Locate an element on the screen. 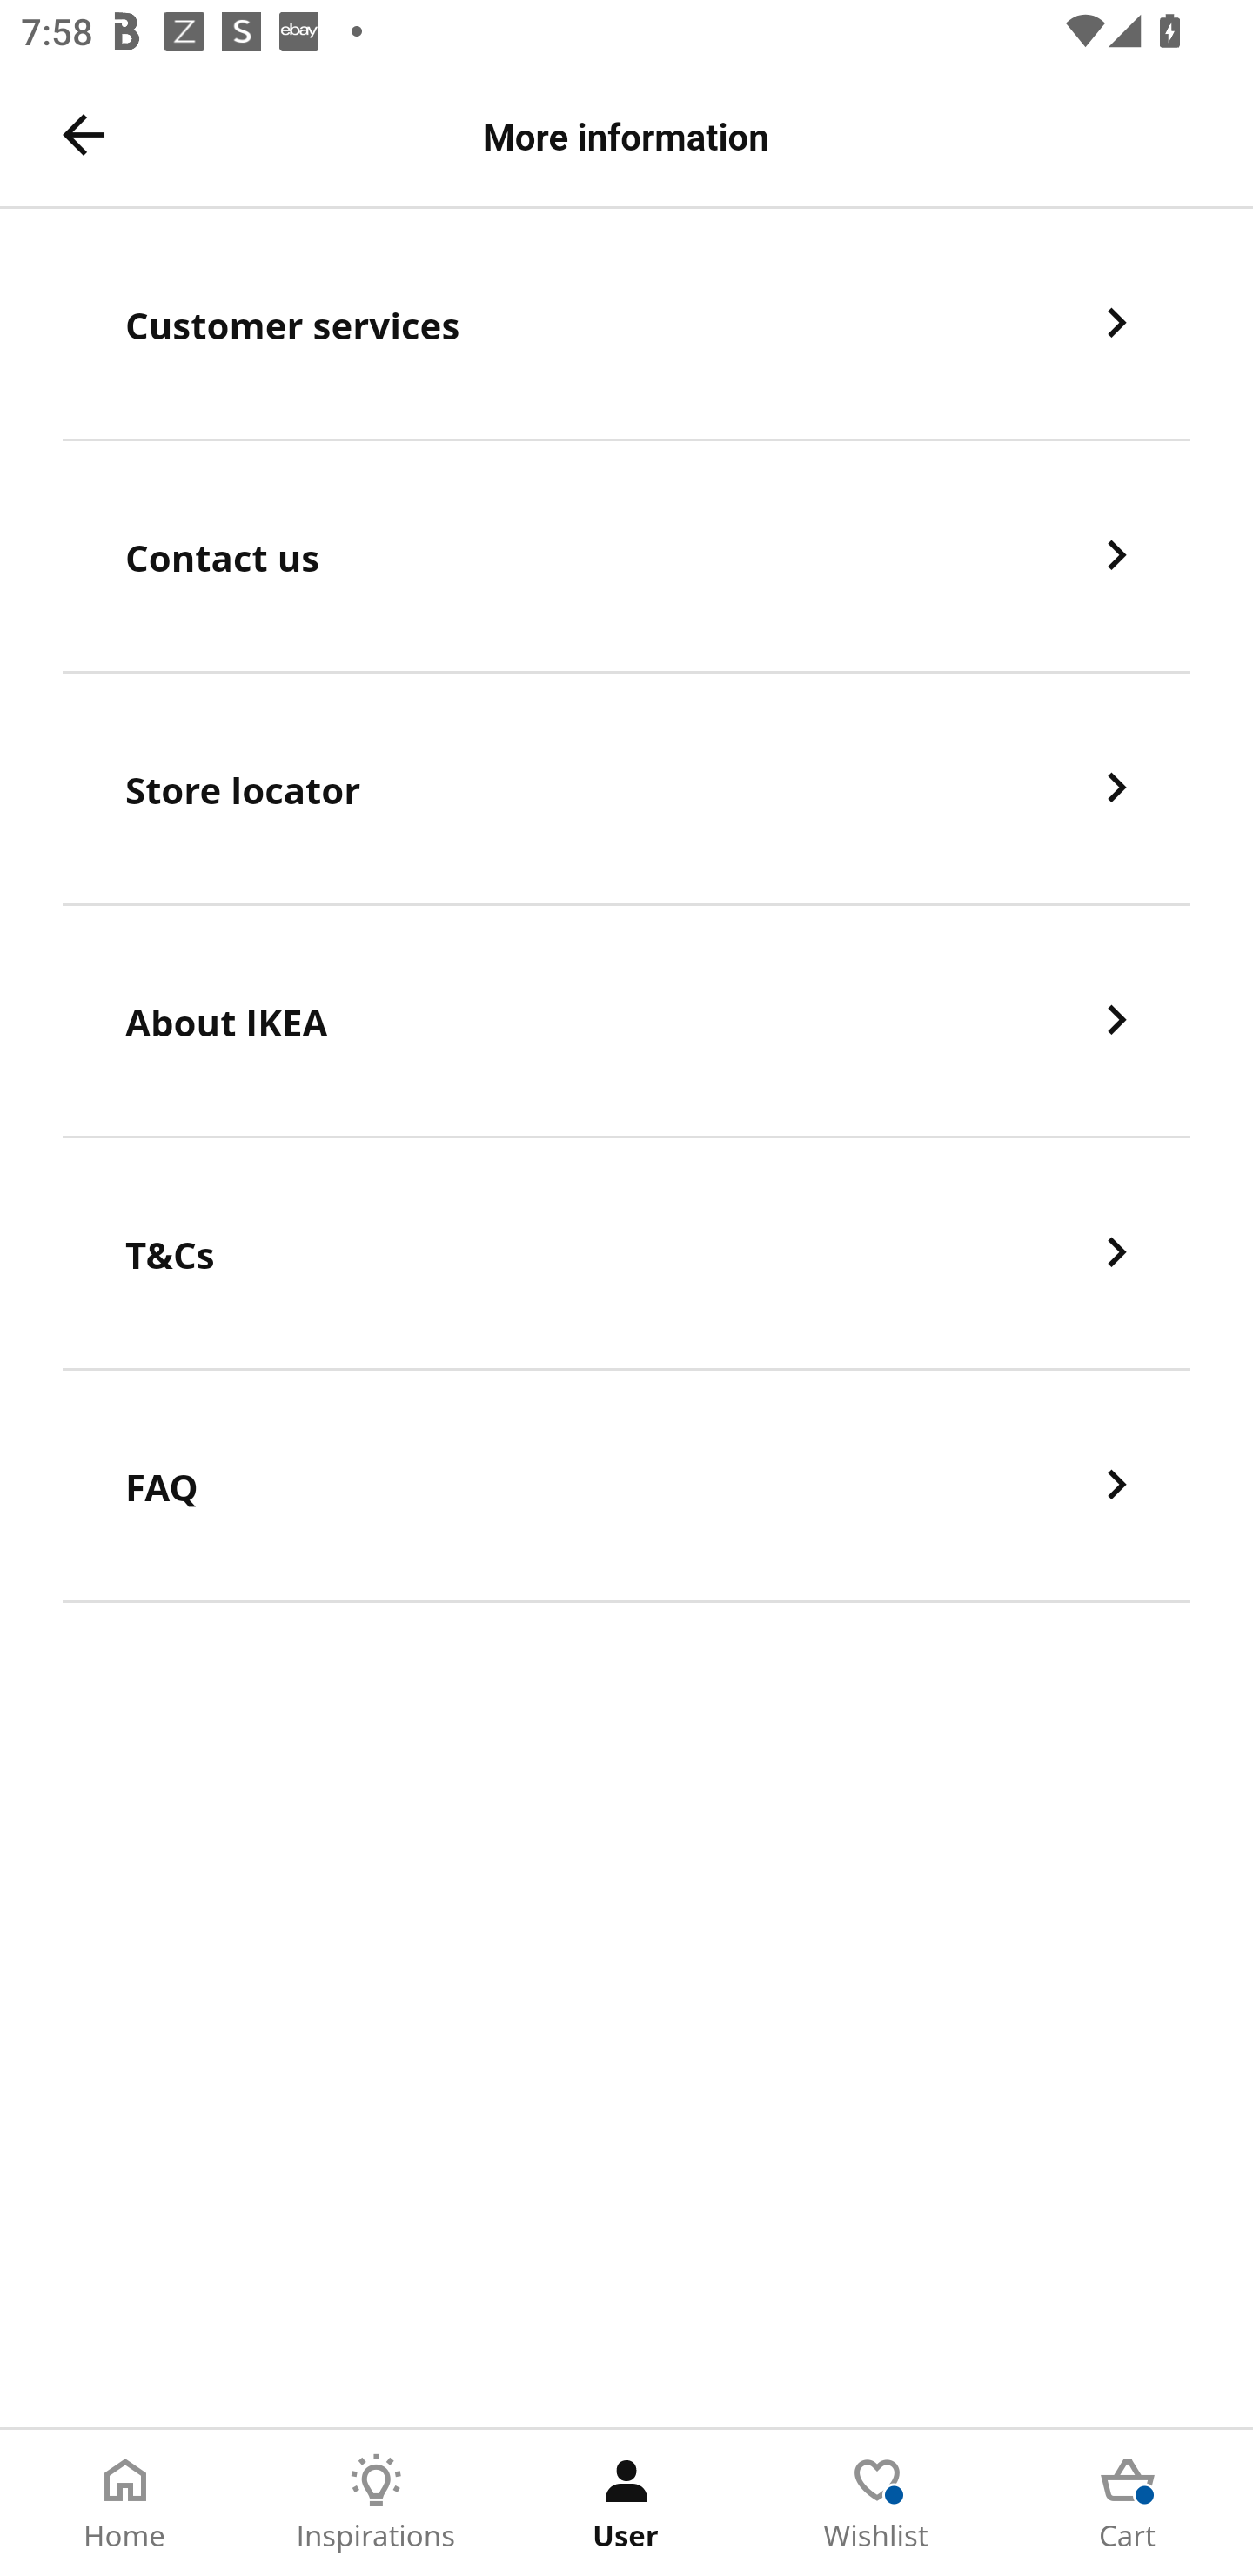  User
Tab 3 of 5 is located at coordinates (626, 2503).